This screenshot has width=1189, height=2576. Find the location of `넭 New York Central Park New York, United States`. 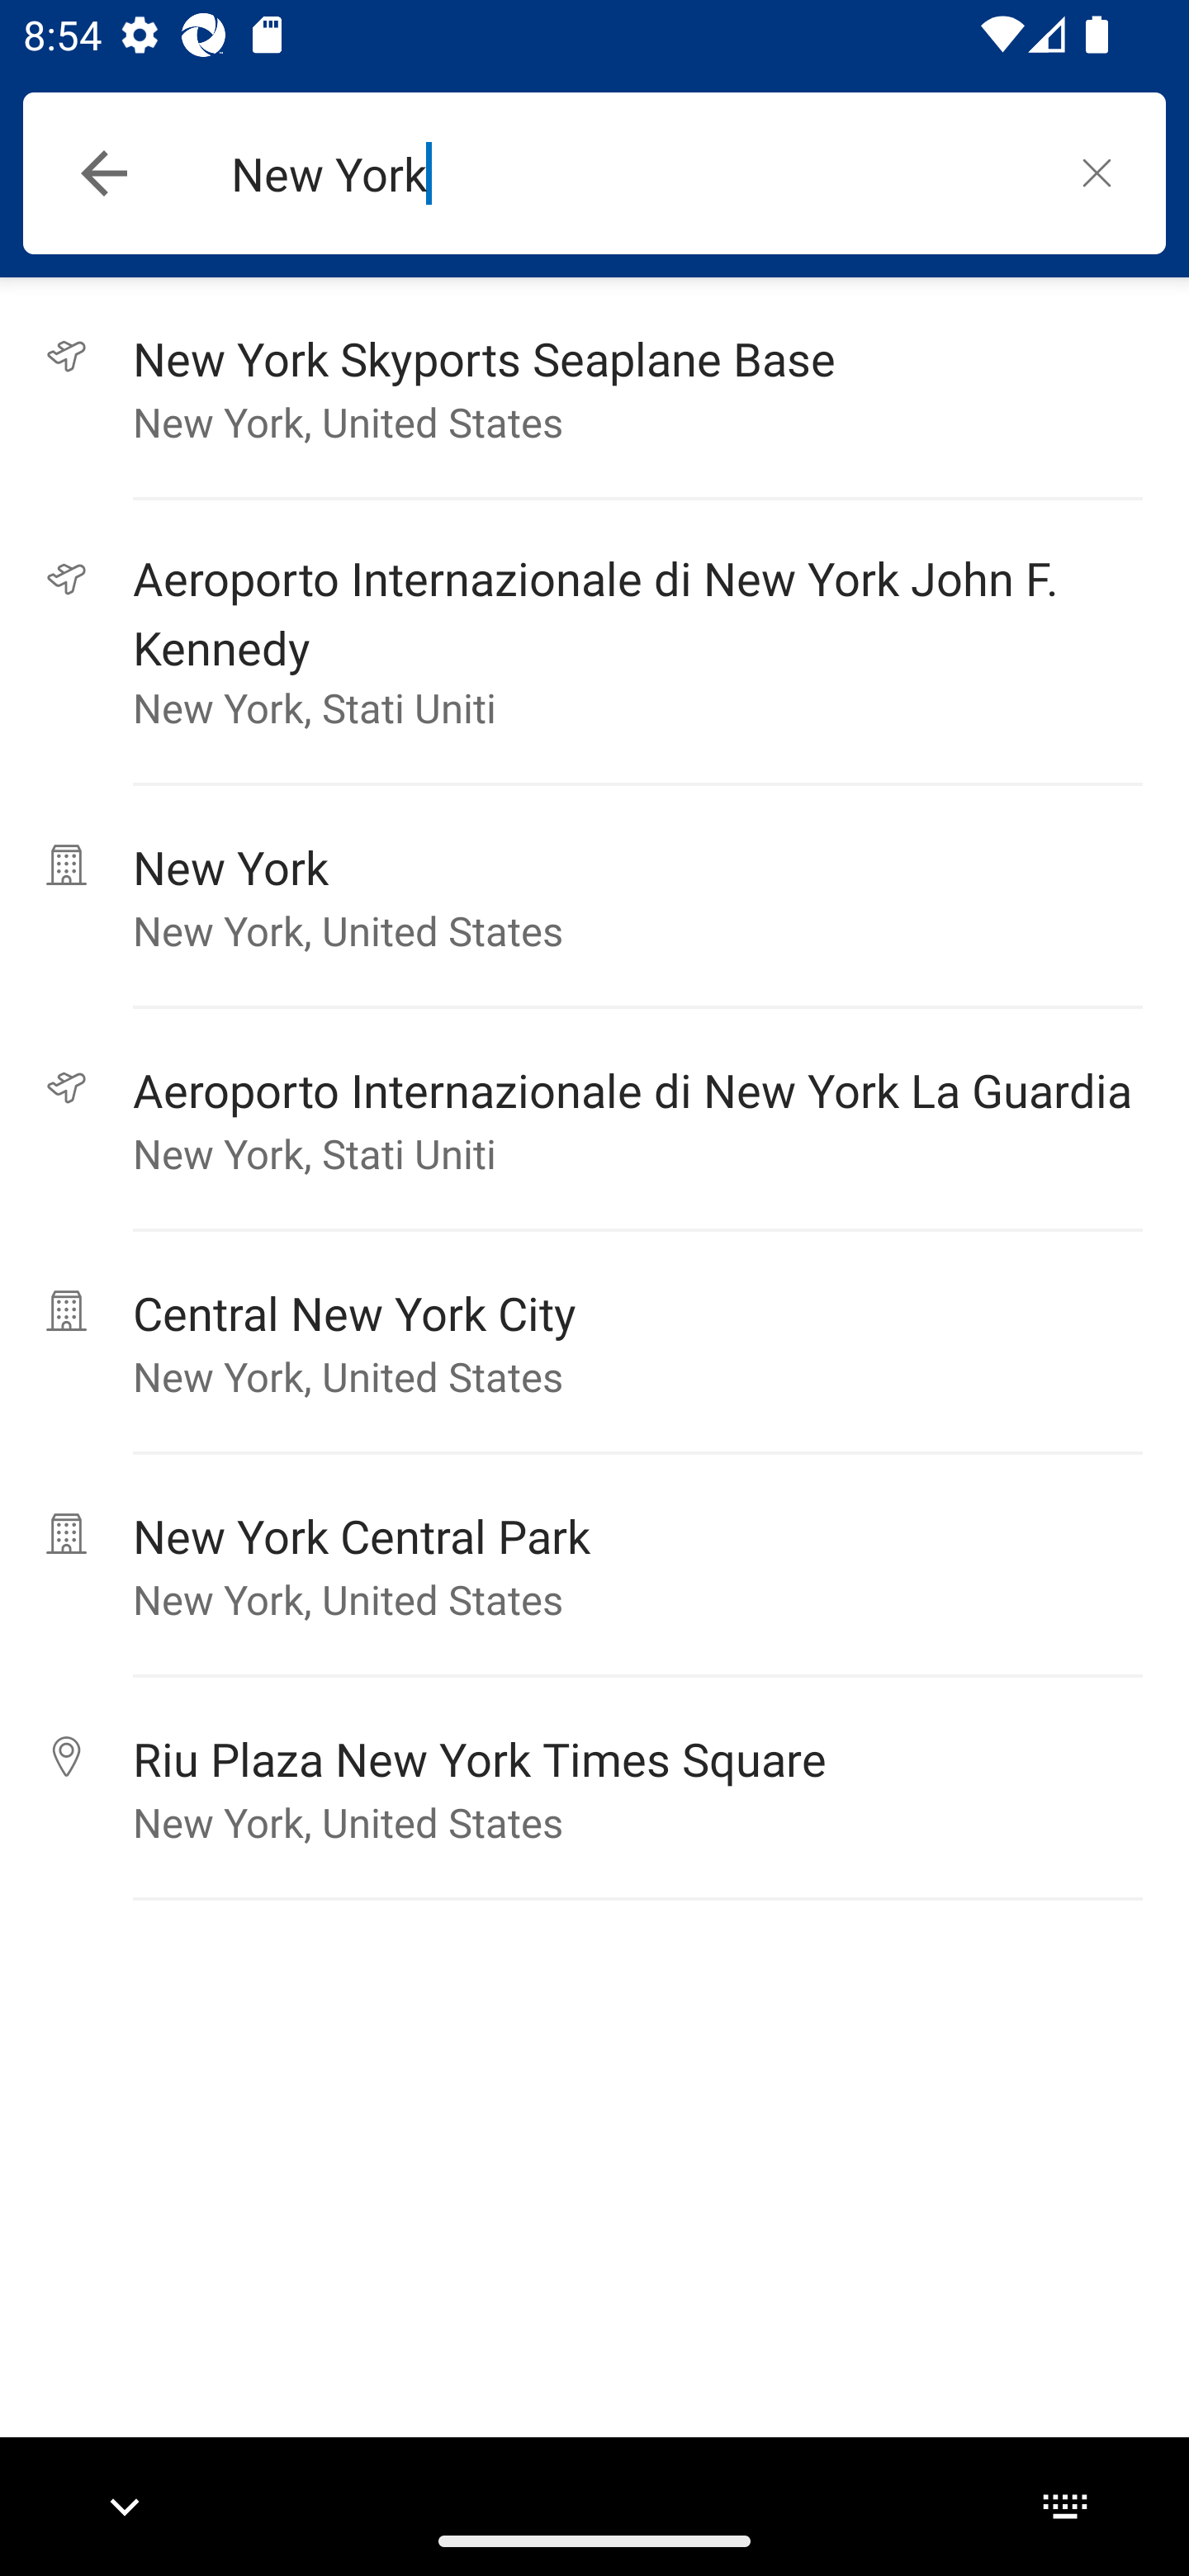

넭 New York Central Park New York, United States is located at coordinates (594, 1565).